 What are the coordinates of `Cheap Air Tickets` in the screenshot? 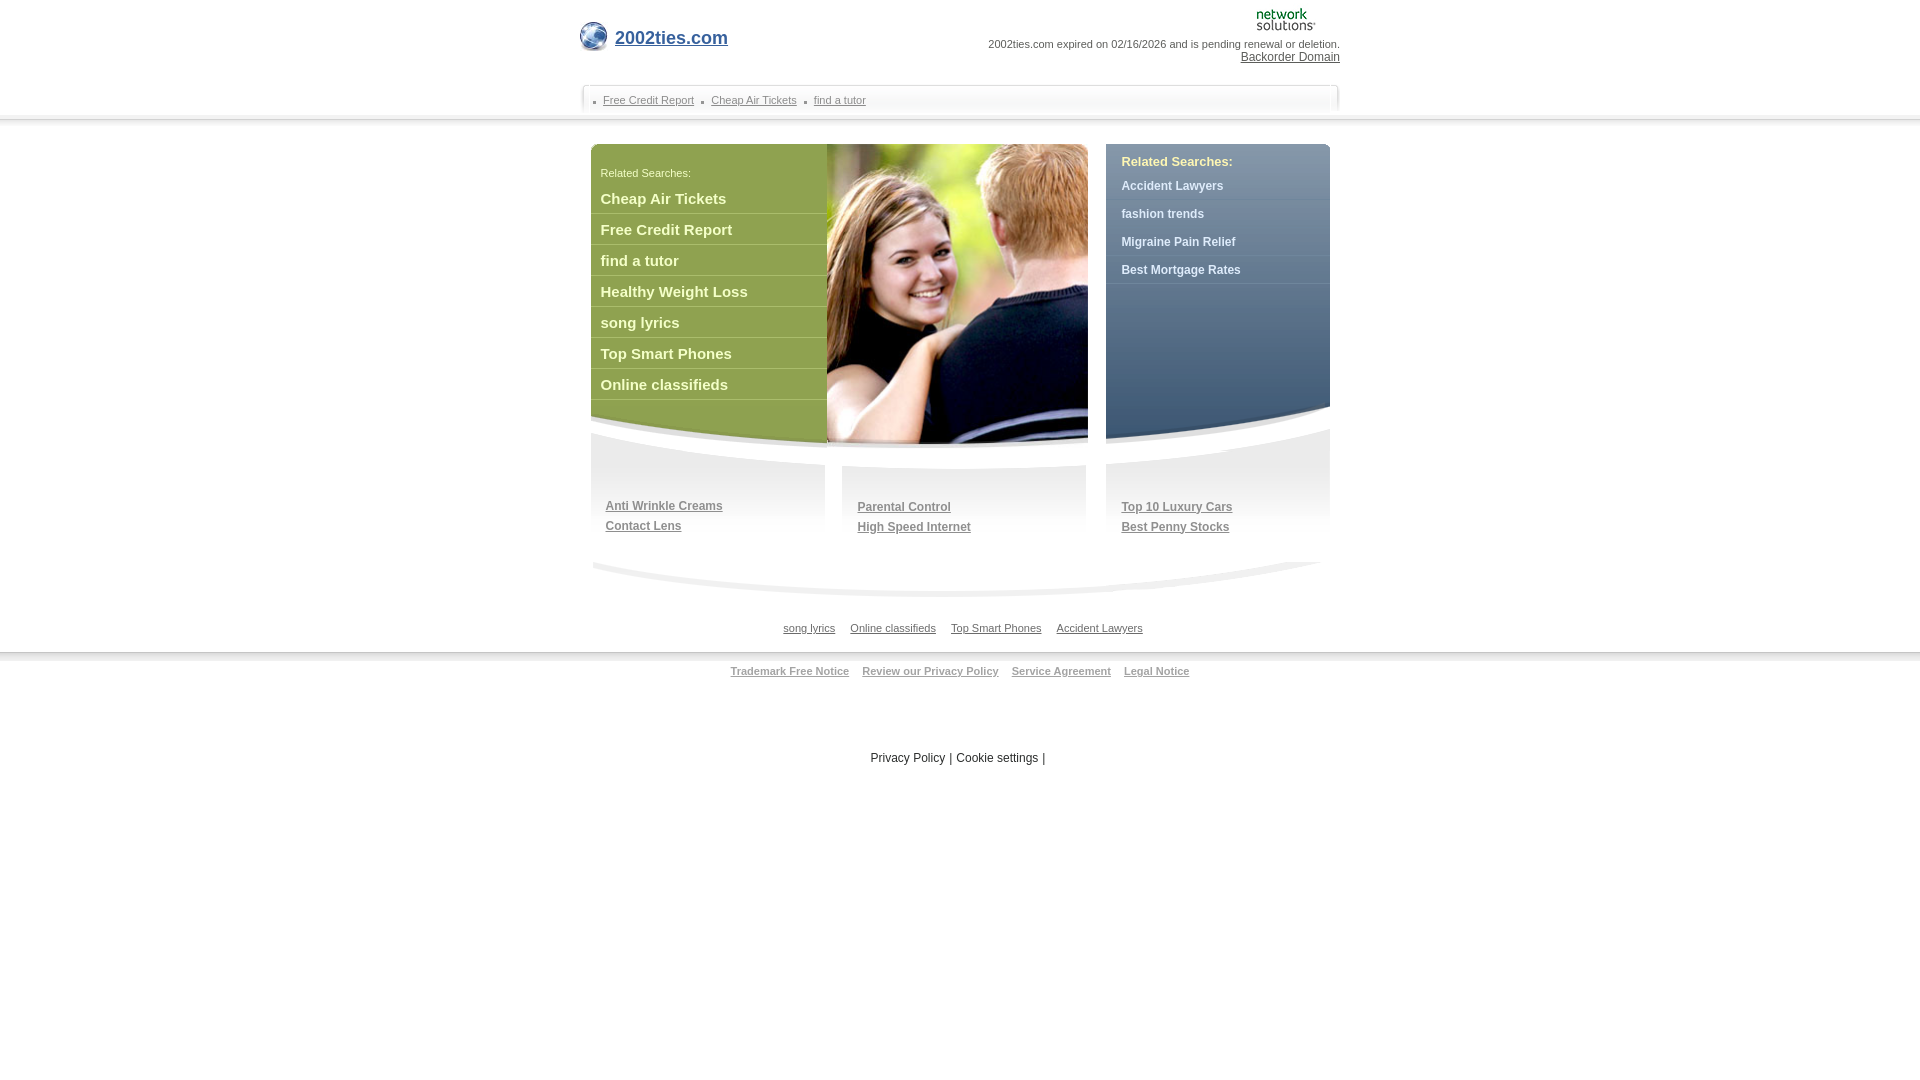 It's located at (751, 100).